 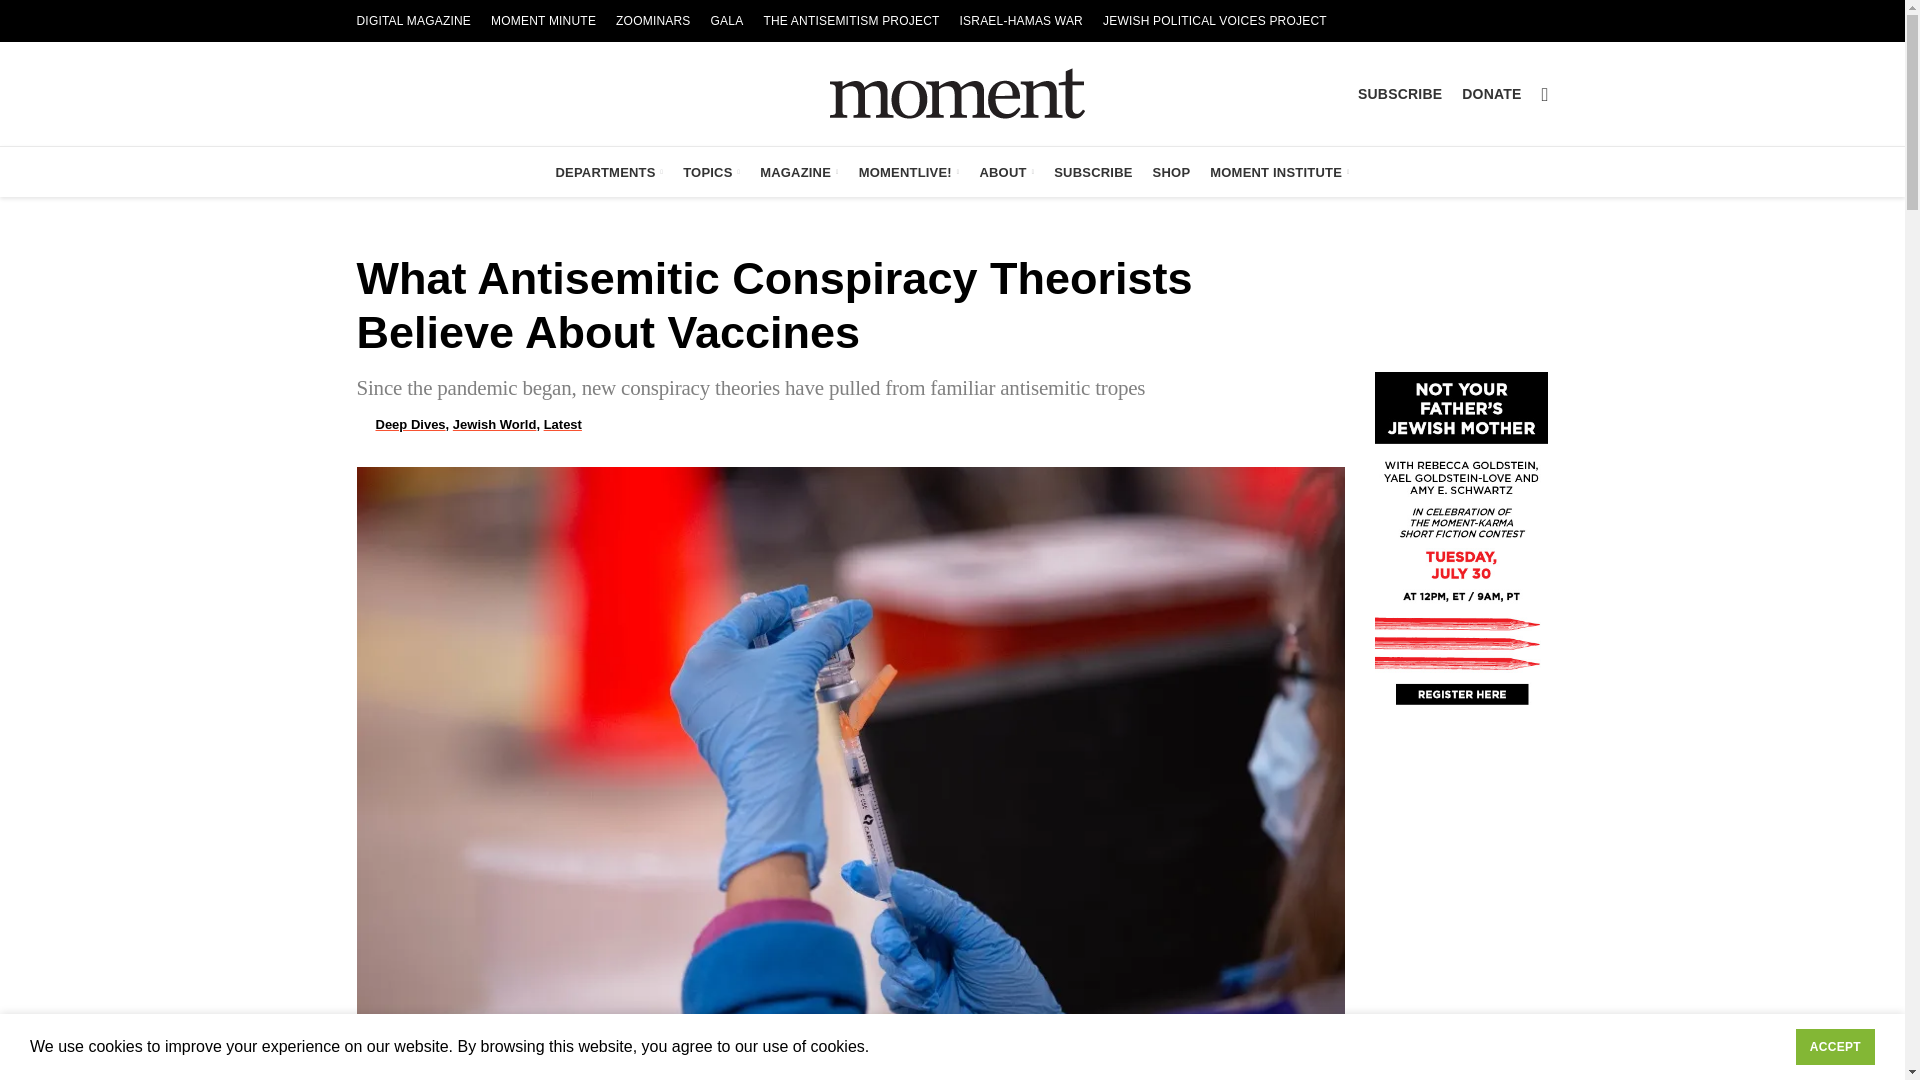 What do you see at coordinates (1490, 94) in the screenshot?
I see `DONATE` at bounding box center [1490, 94].